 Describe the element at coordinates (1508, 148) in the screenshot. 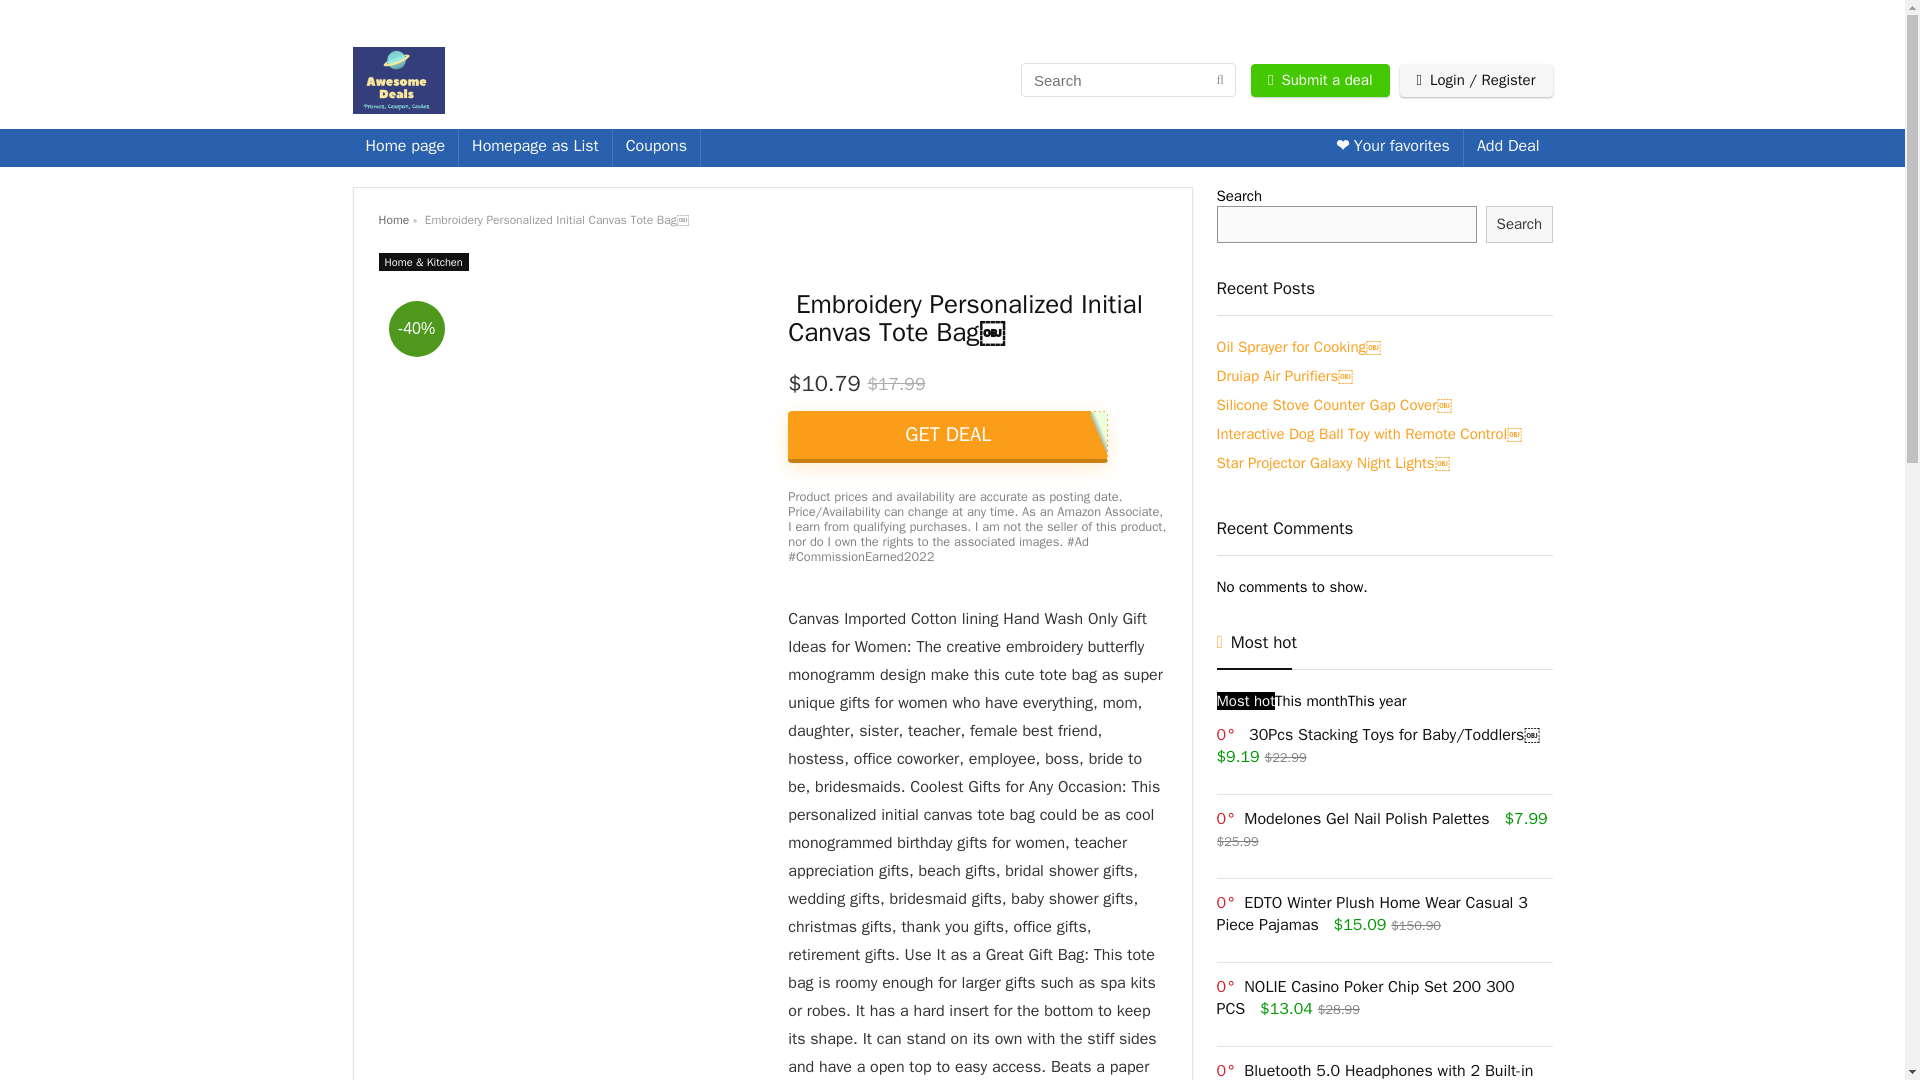

I see `Add Deal` at that location.